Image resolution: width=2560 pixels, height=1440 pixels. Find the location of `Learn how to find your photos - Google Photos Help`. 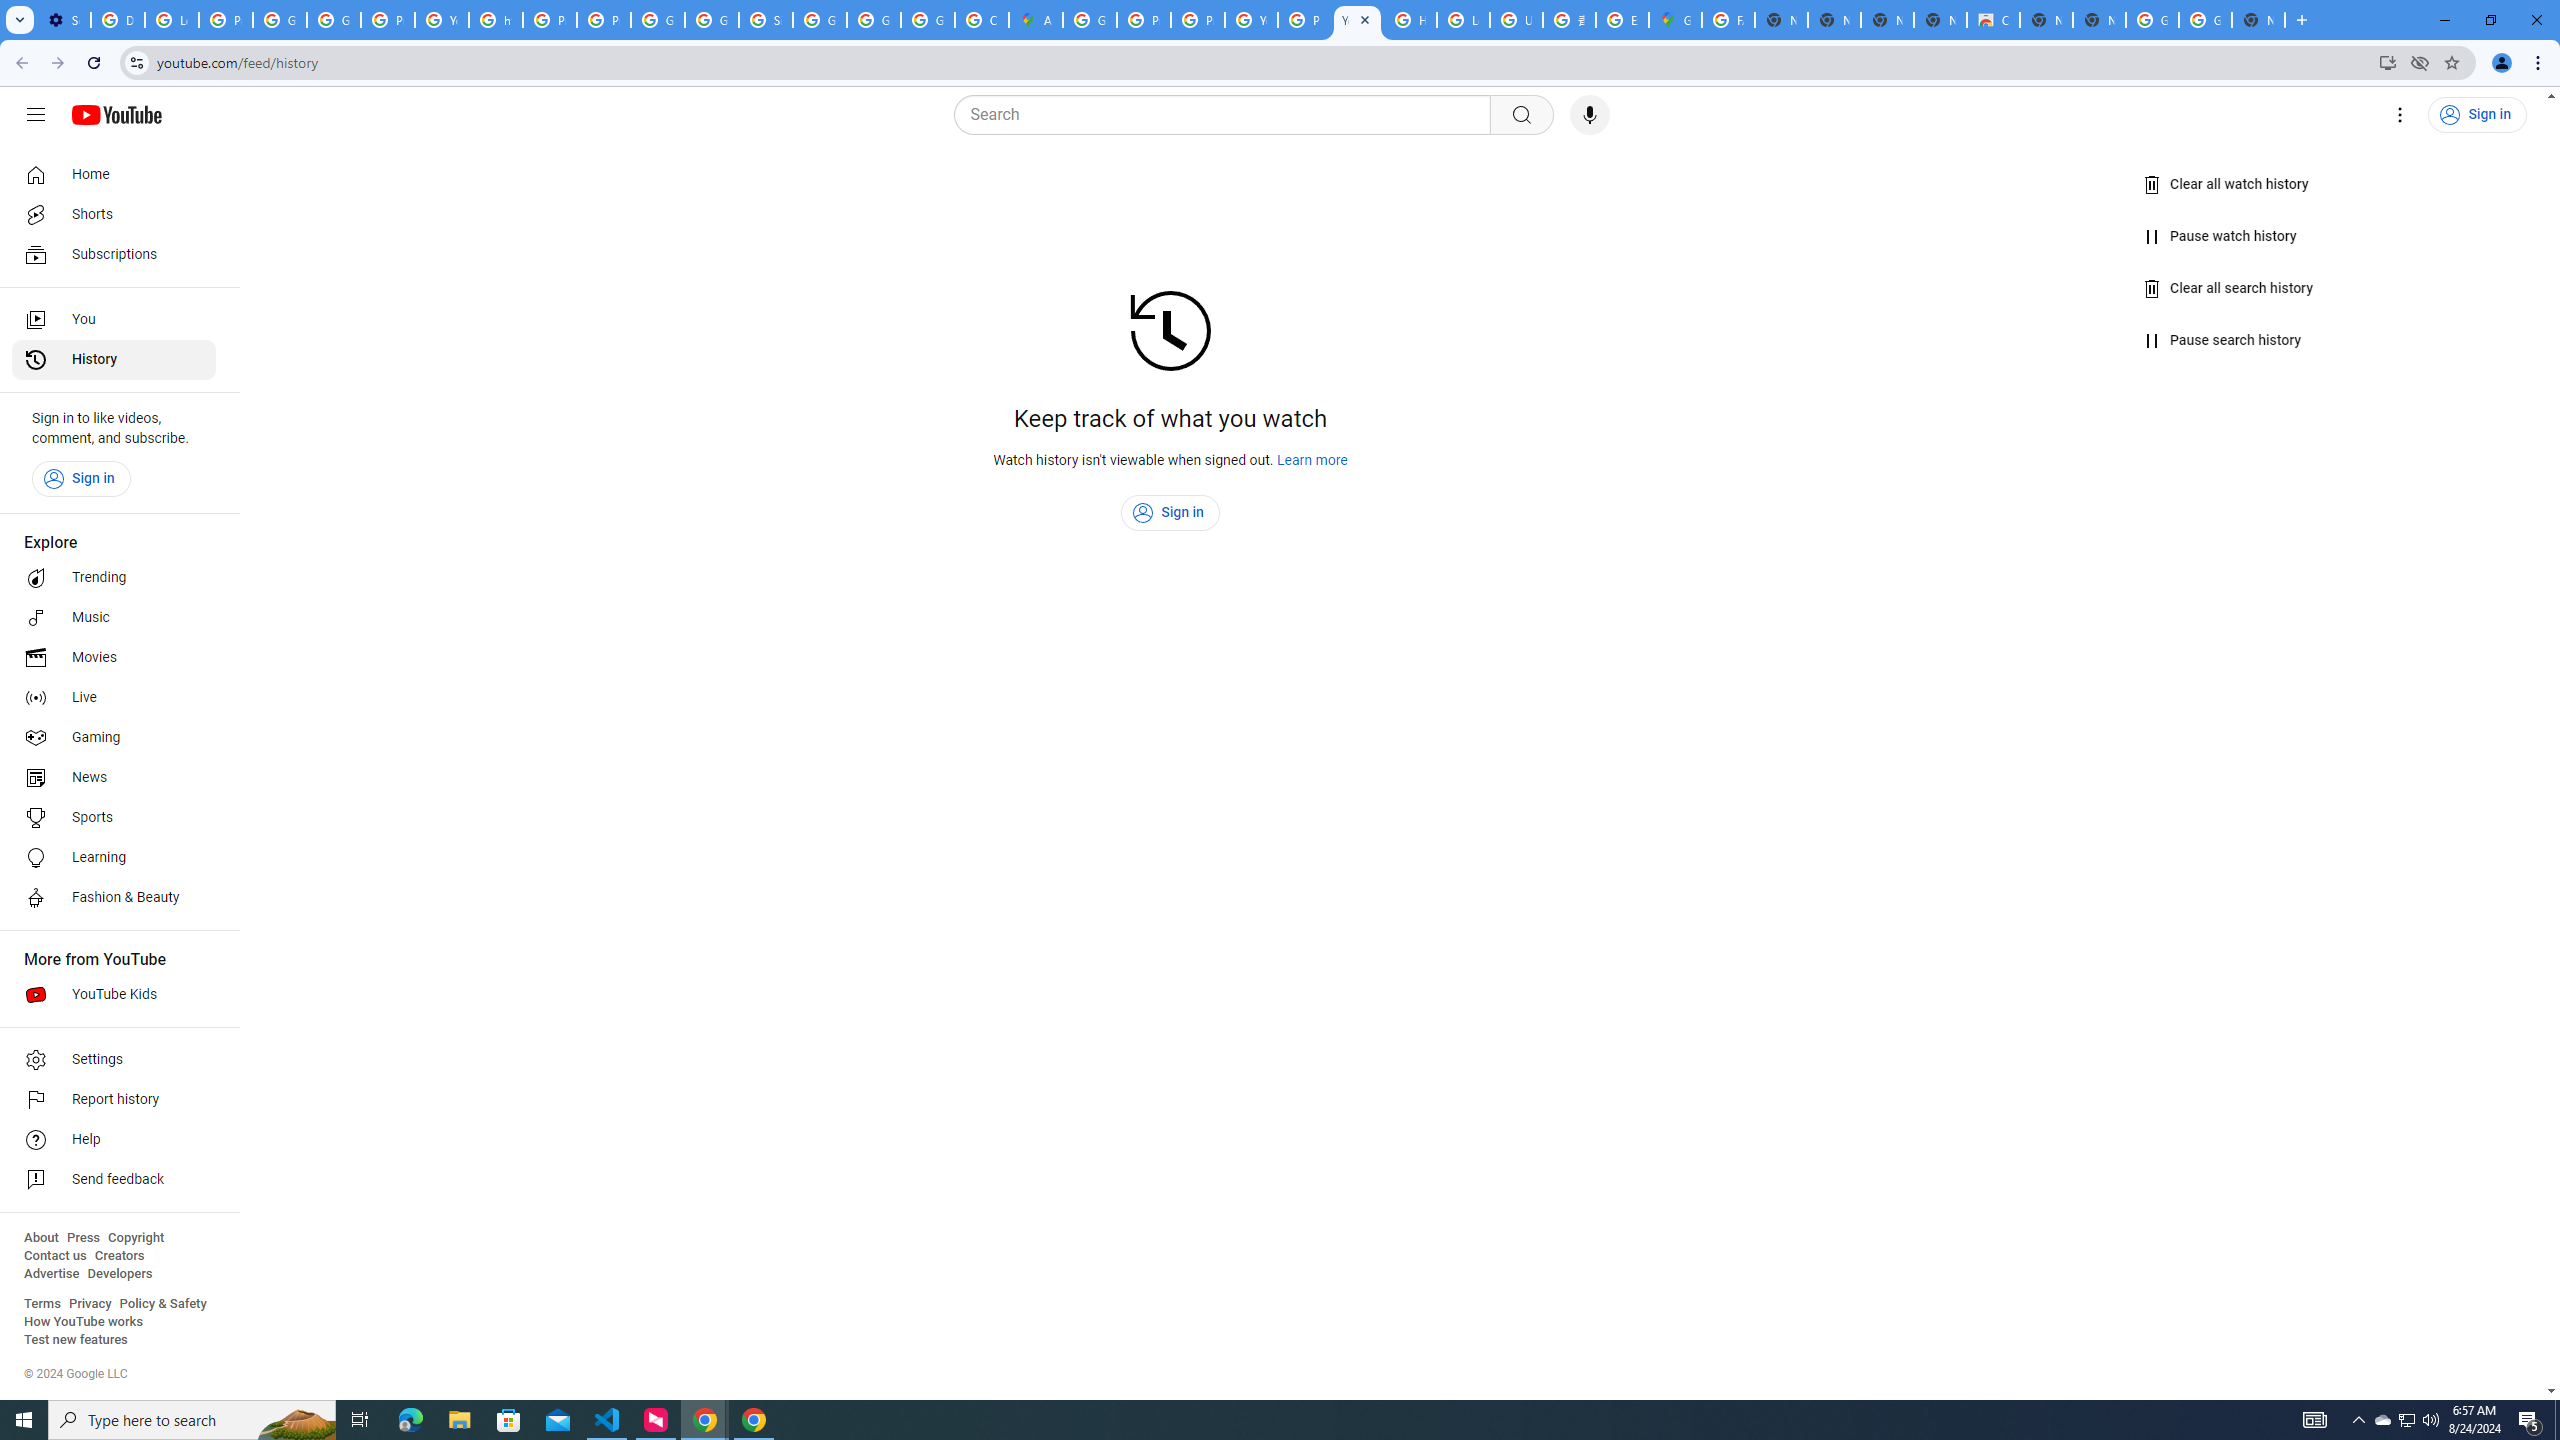

Learn how to find your photos - Google Photos Help is located at coordinates (171, 20).